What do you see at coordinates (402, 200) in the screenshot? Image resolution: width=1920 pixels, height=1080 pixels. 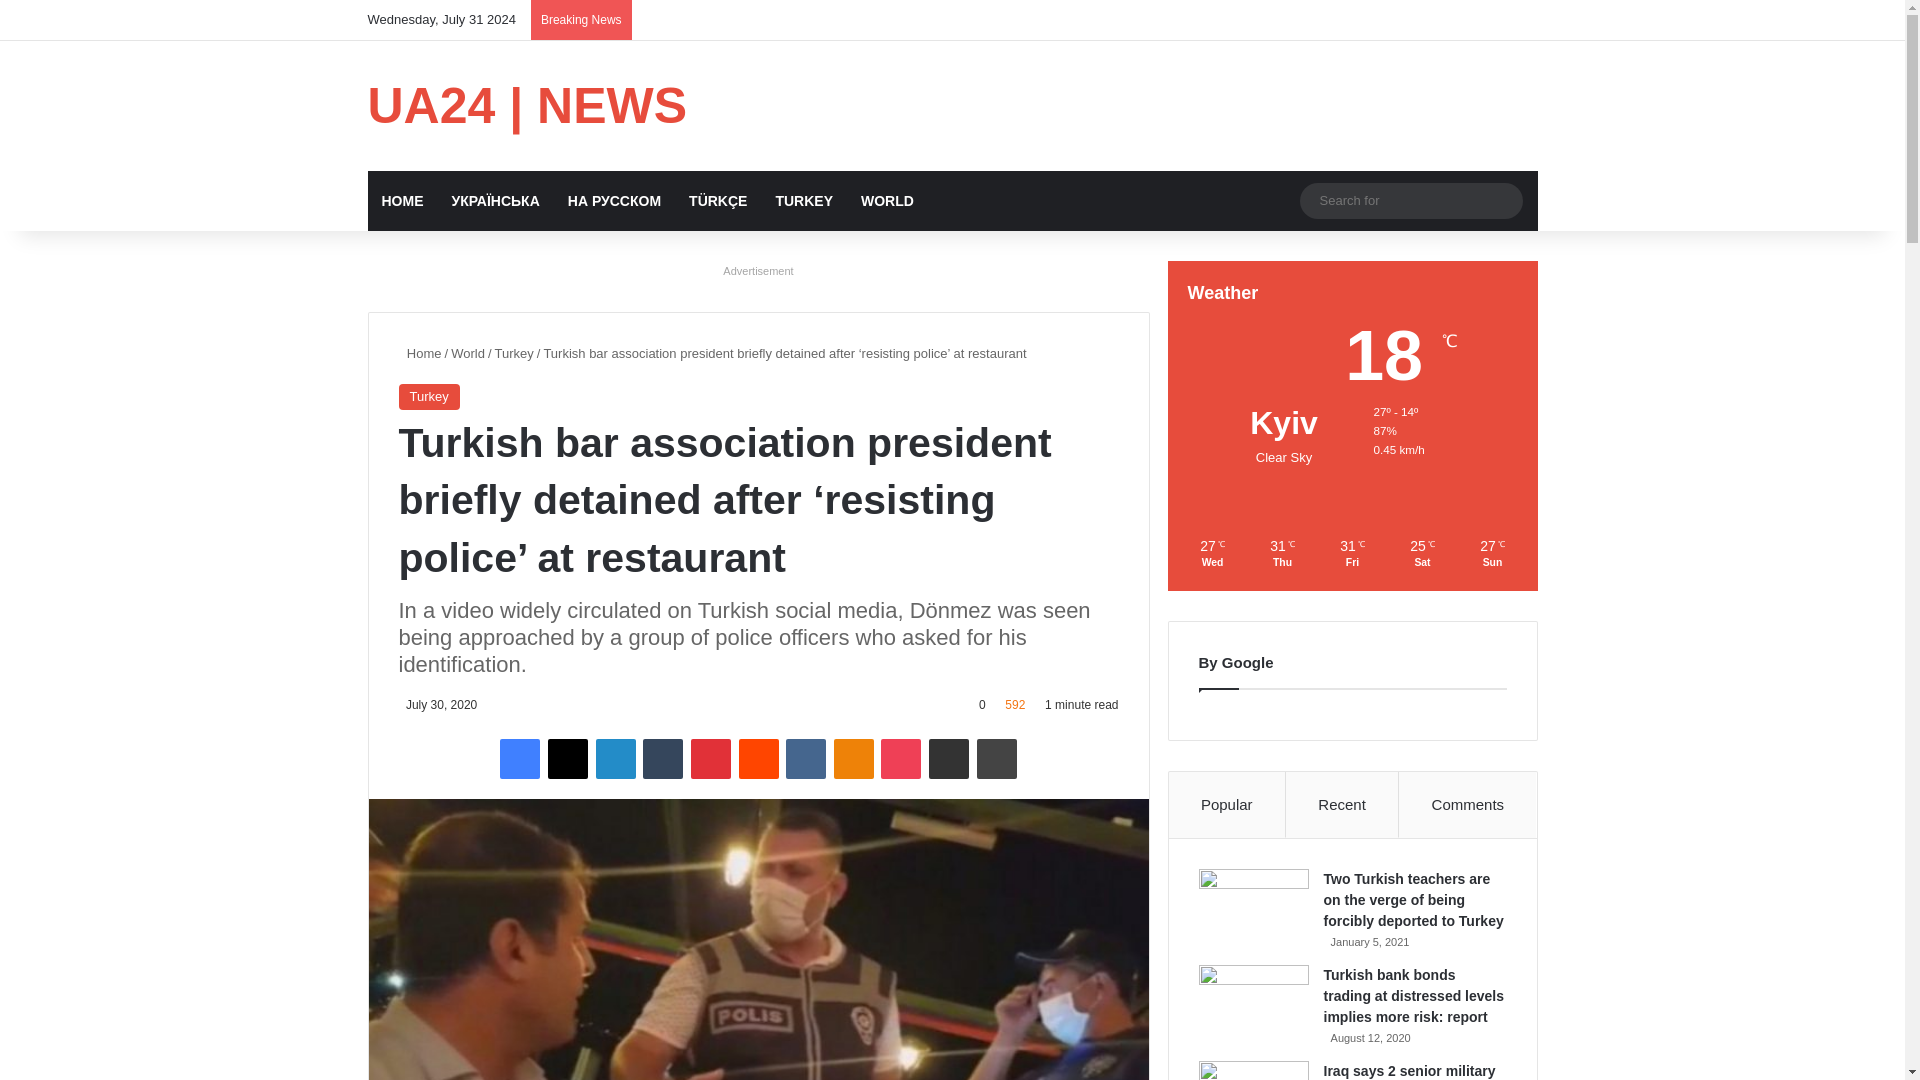 I see `HOME` at bounding box center [402, 200].